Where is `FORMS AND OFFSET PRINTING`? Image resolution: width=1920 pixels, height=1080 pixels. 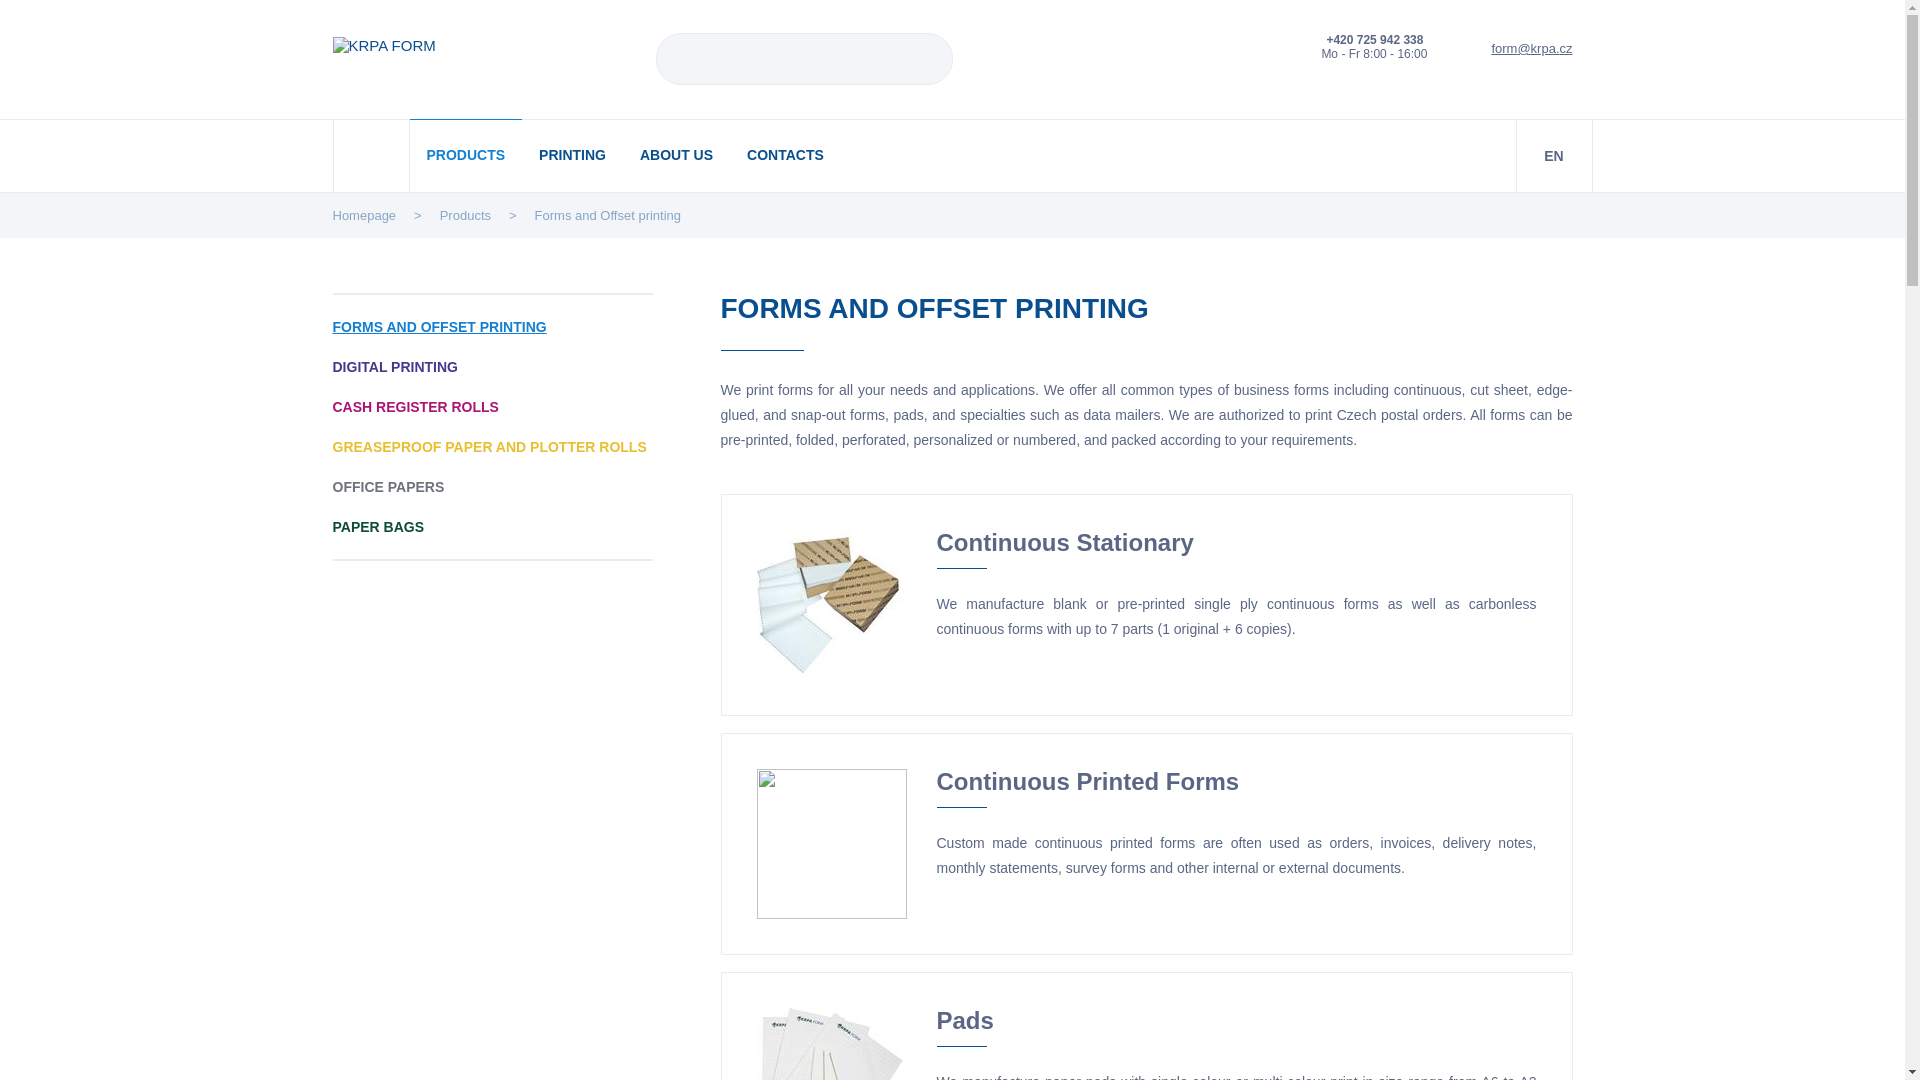 FORMS AND OFFSET PRINTING is located at coordinates (492, 326).